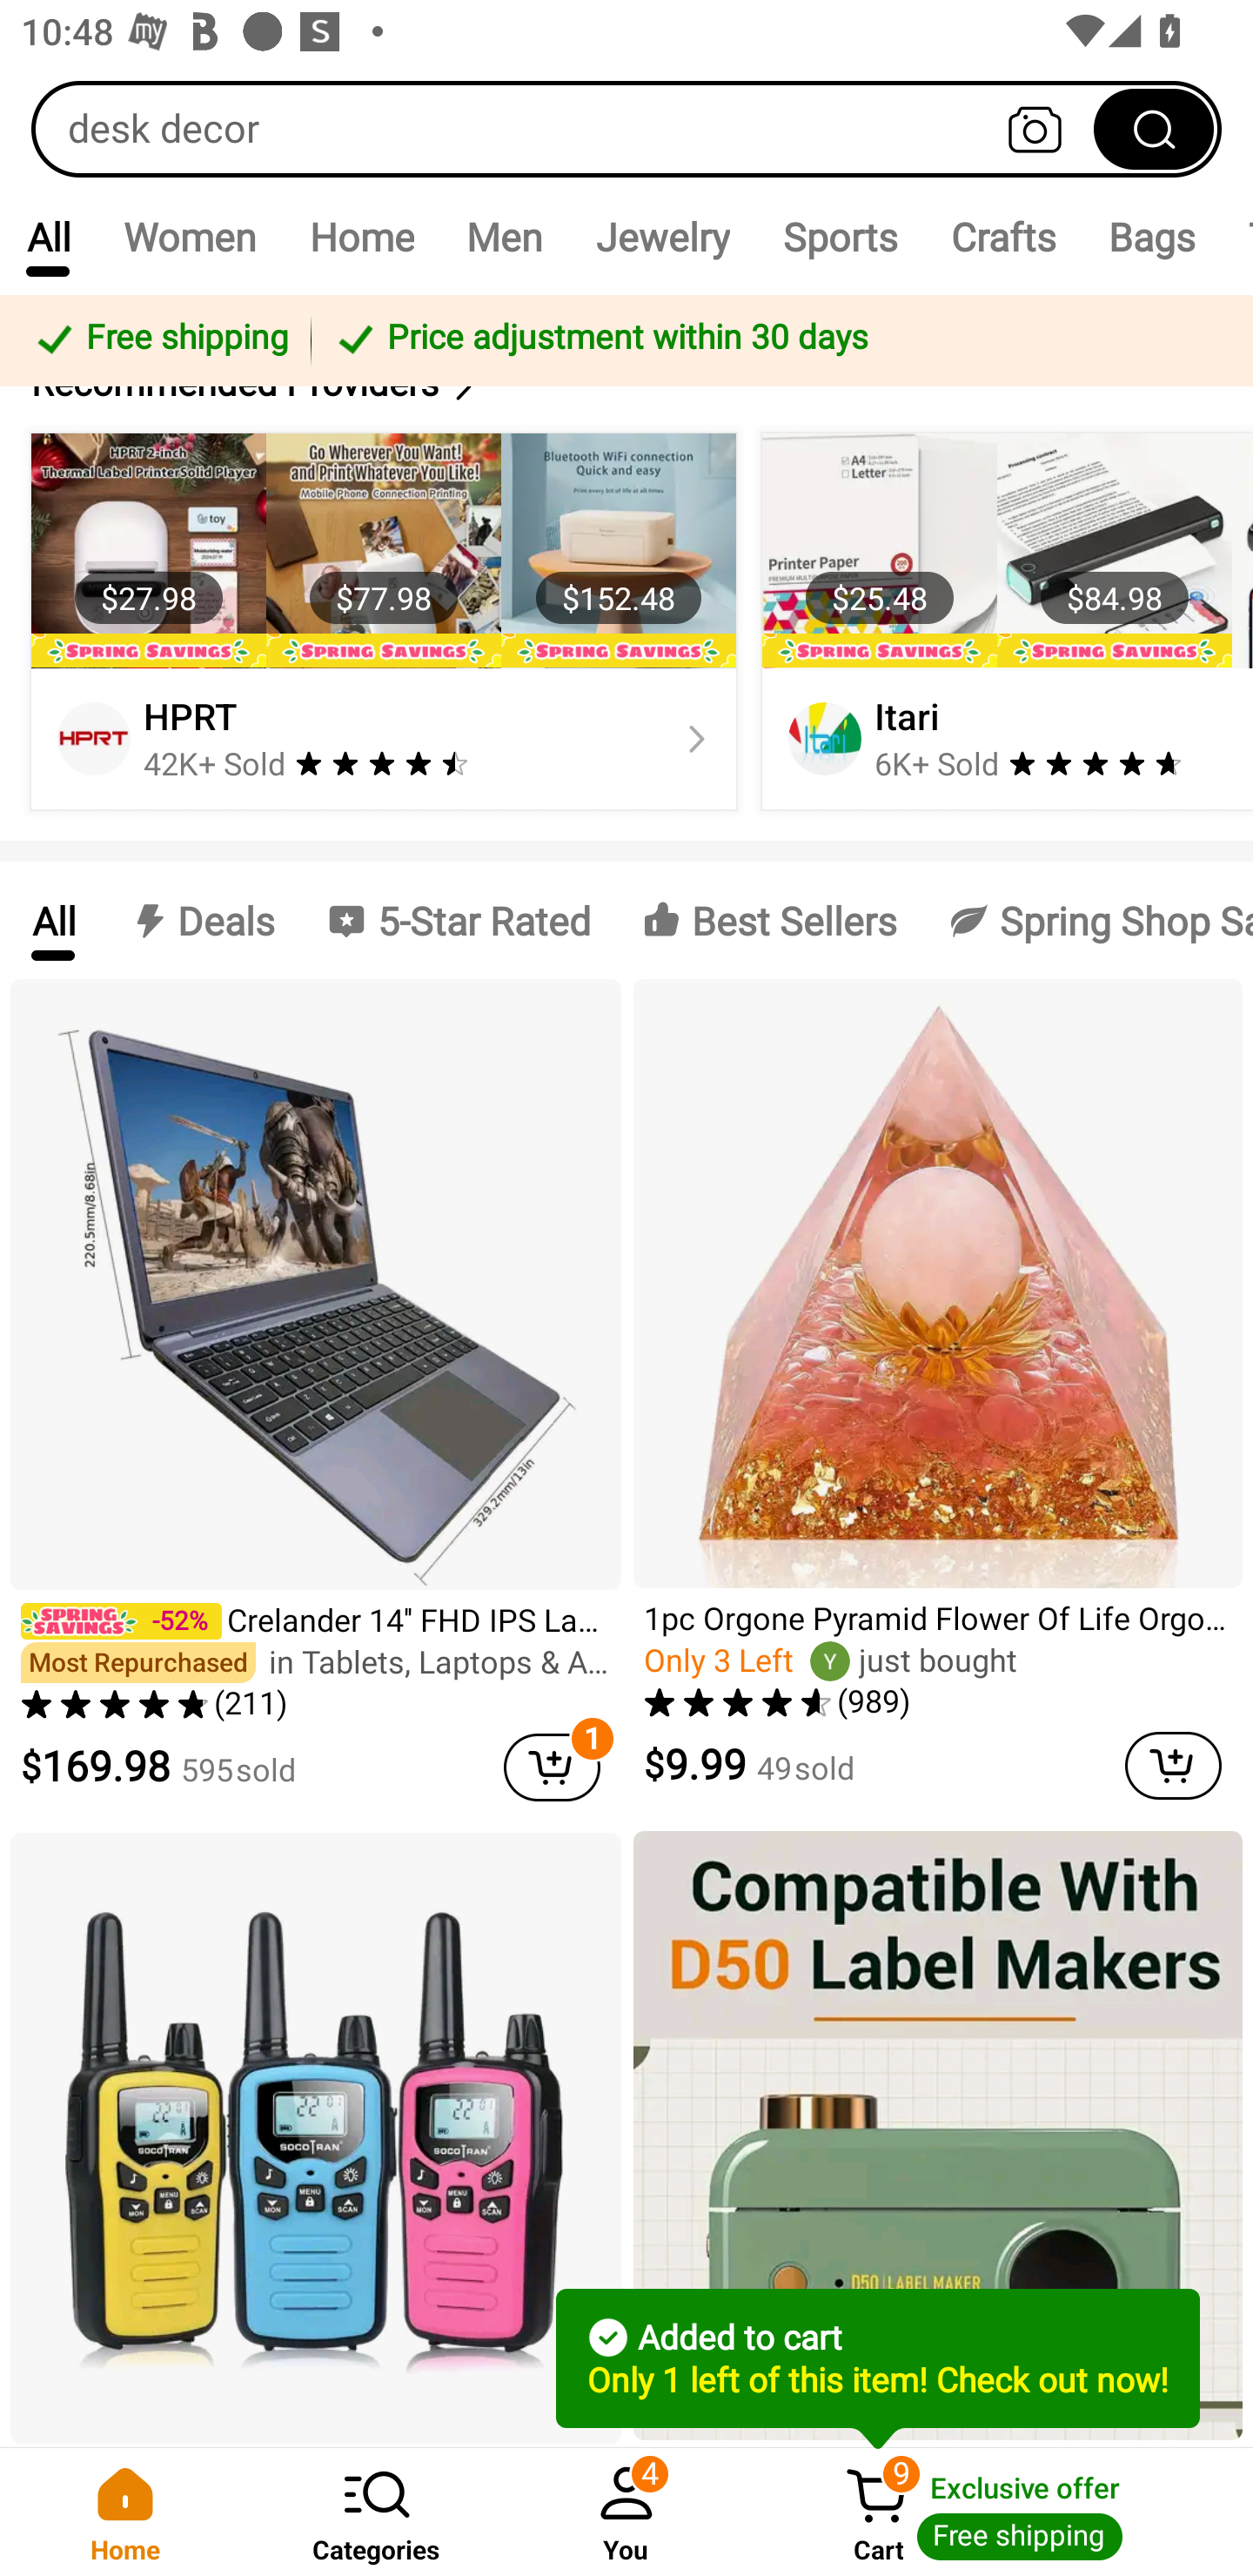 The width and height of the screenshot is (1253, 2576). What do you see at coordinates (626, 2512) in the screenshot?
I see `You 4 You` at bounding box center [626, 2512].